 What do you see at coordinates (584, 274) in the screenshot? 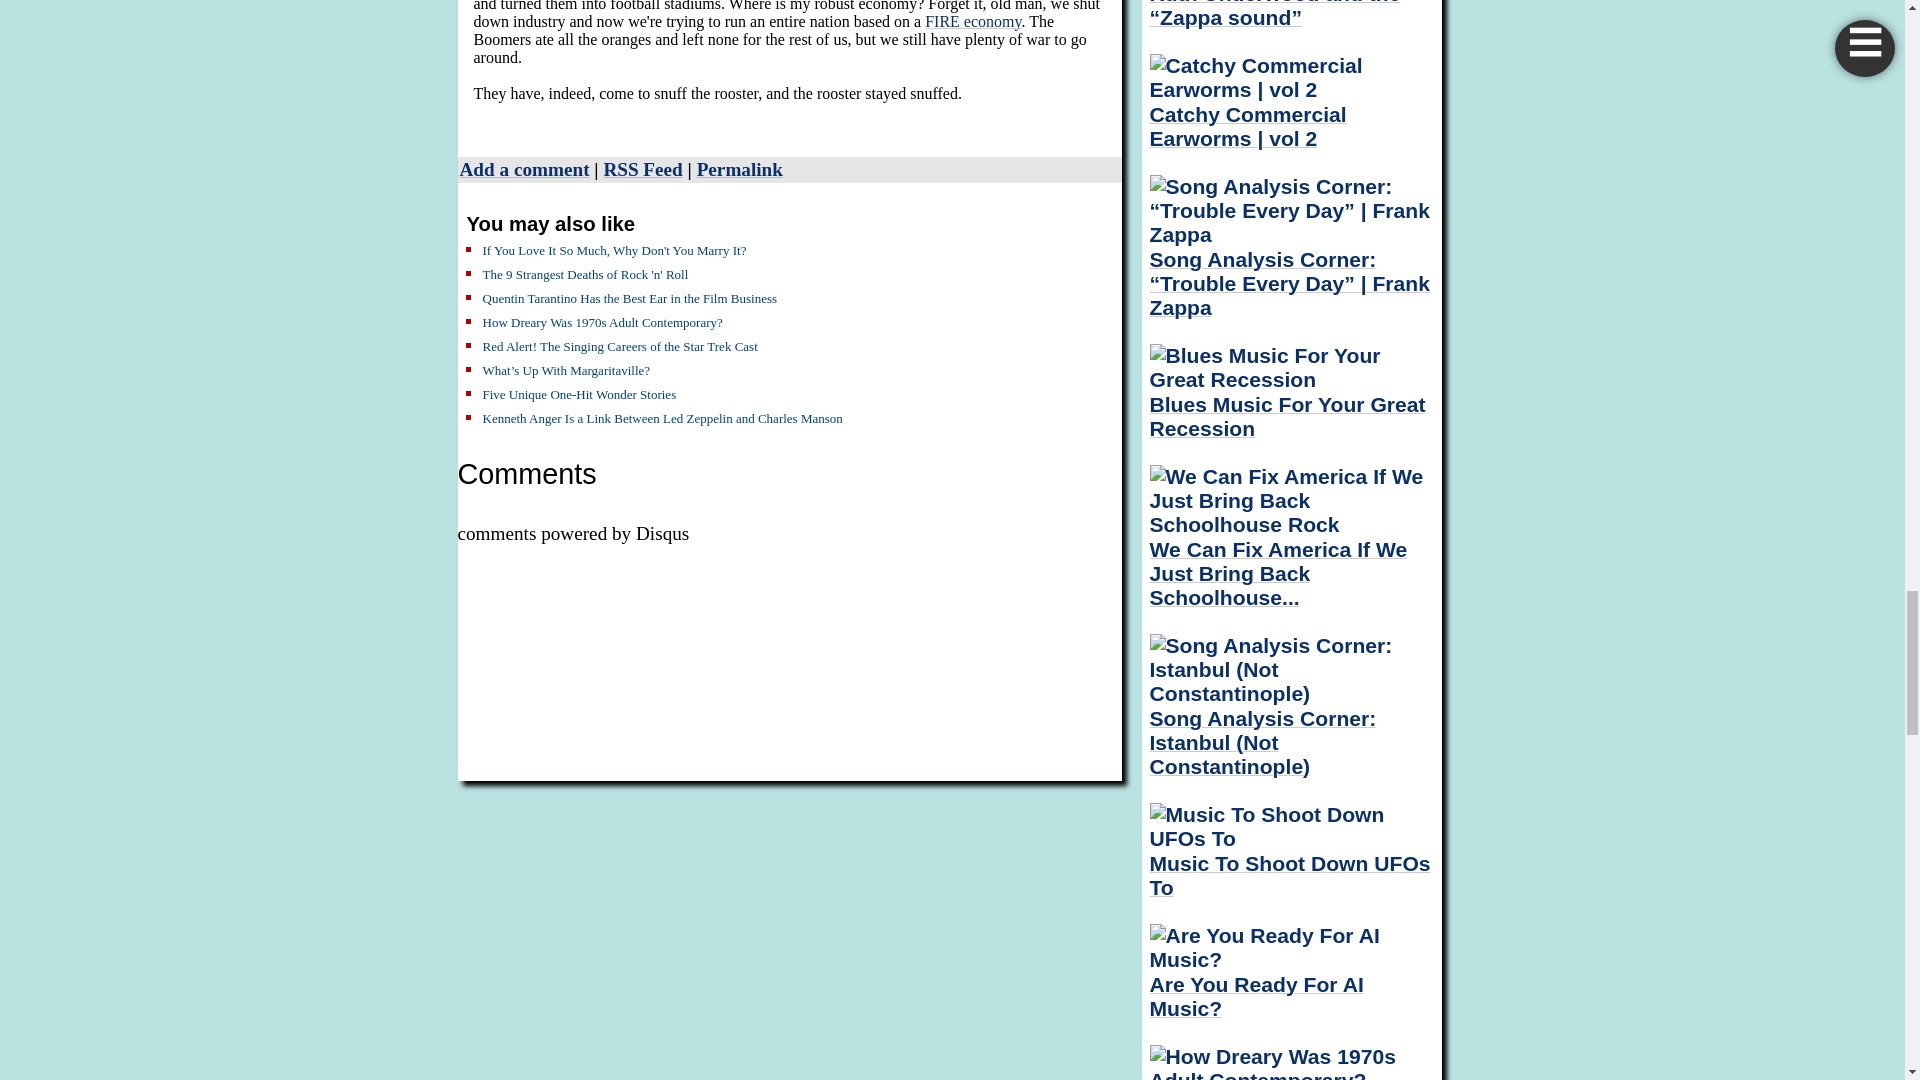
I see `The 9 Strangest Deaths of Rock 'n' Roll` at bounding box center [584, 274].